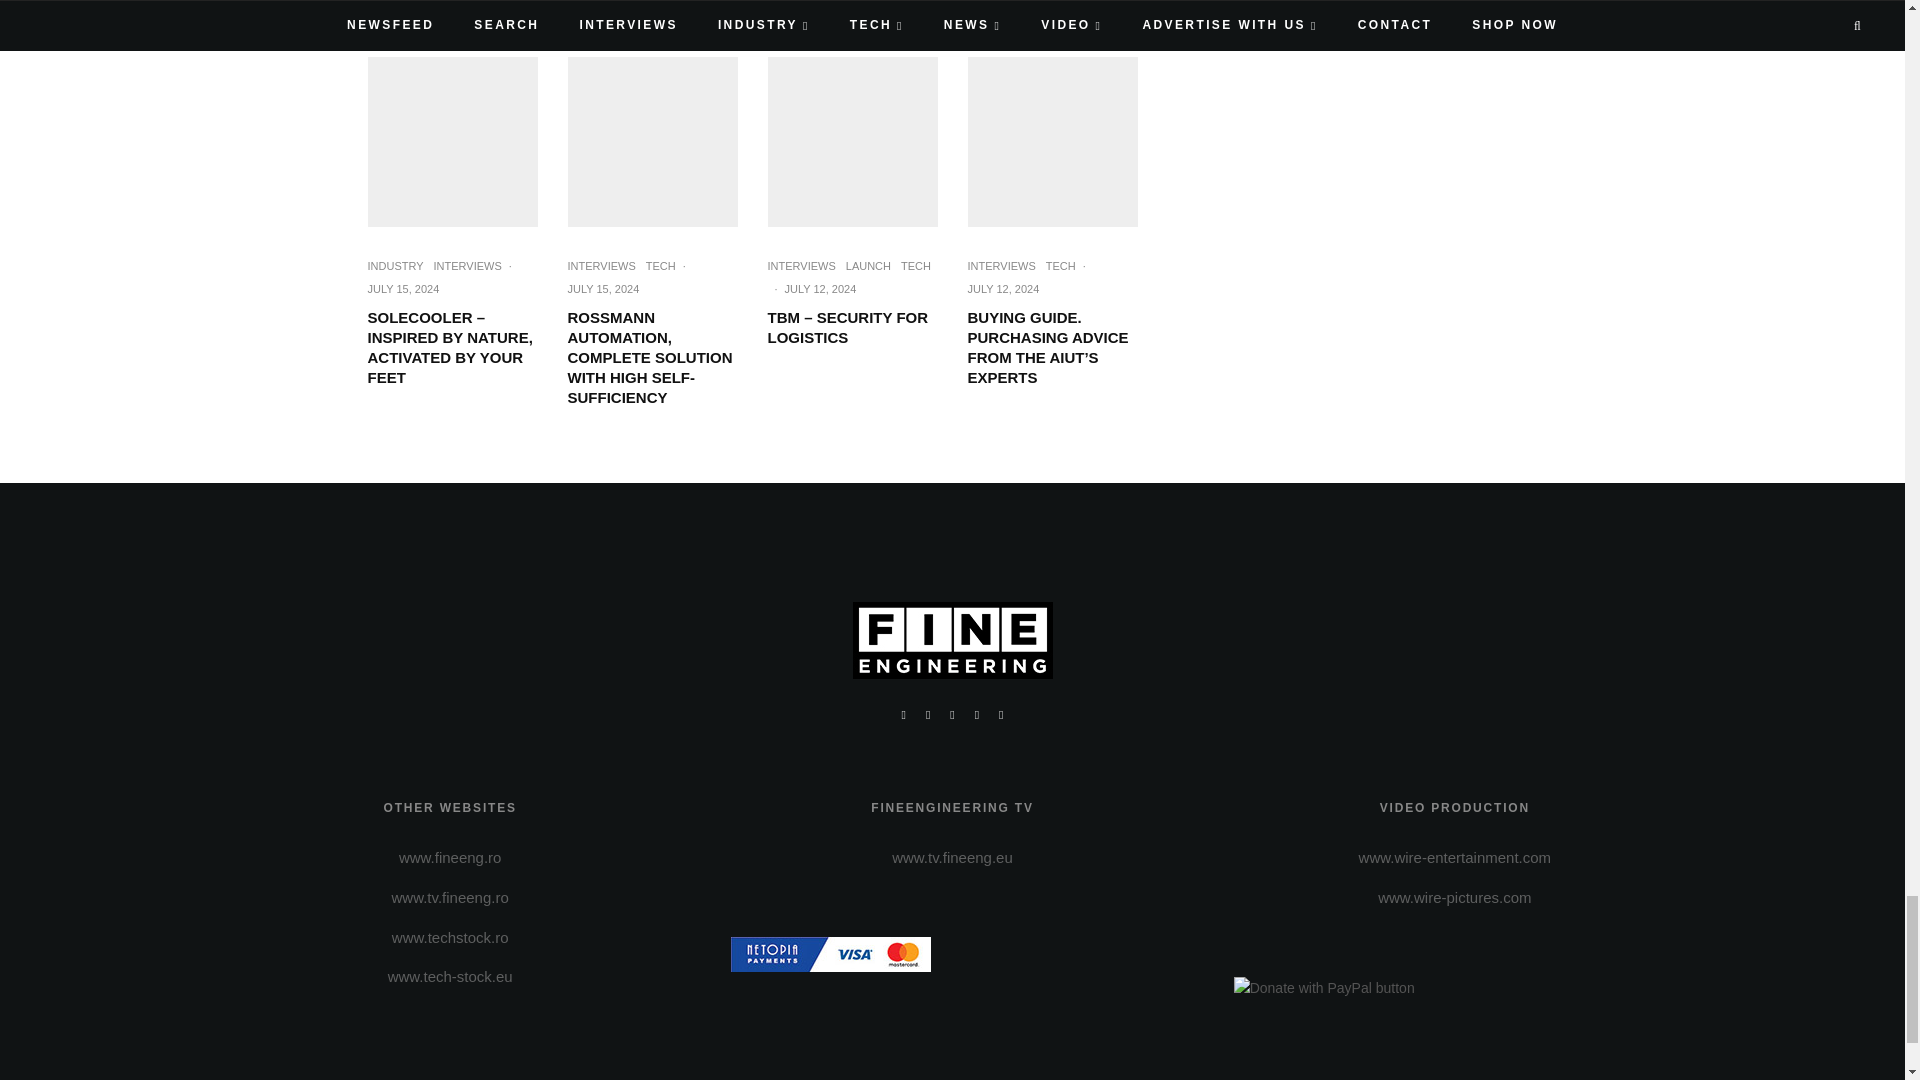 The width and height of the screenshot is (1920, 1080). Describe the element at coordinates (1324, 988) in the screenshot. I see `PayPal - The safer, easier way to pay online!` at that location.